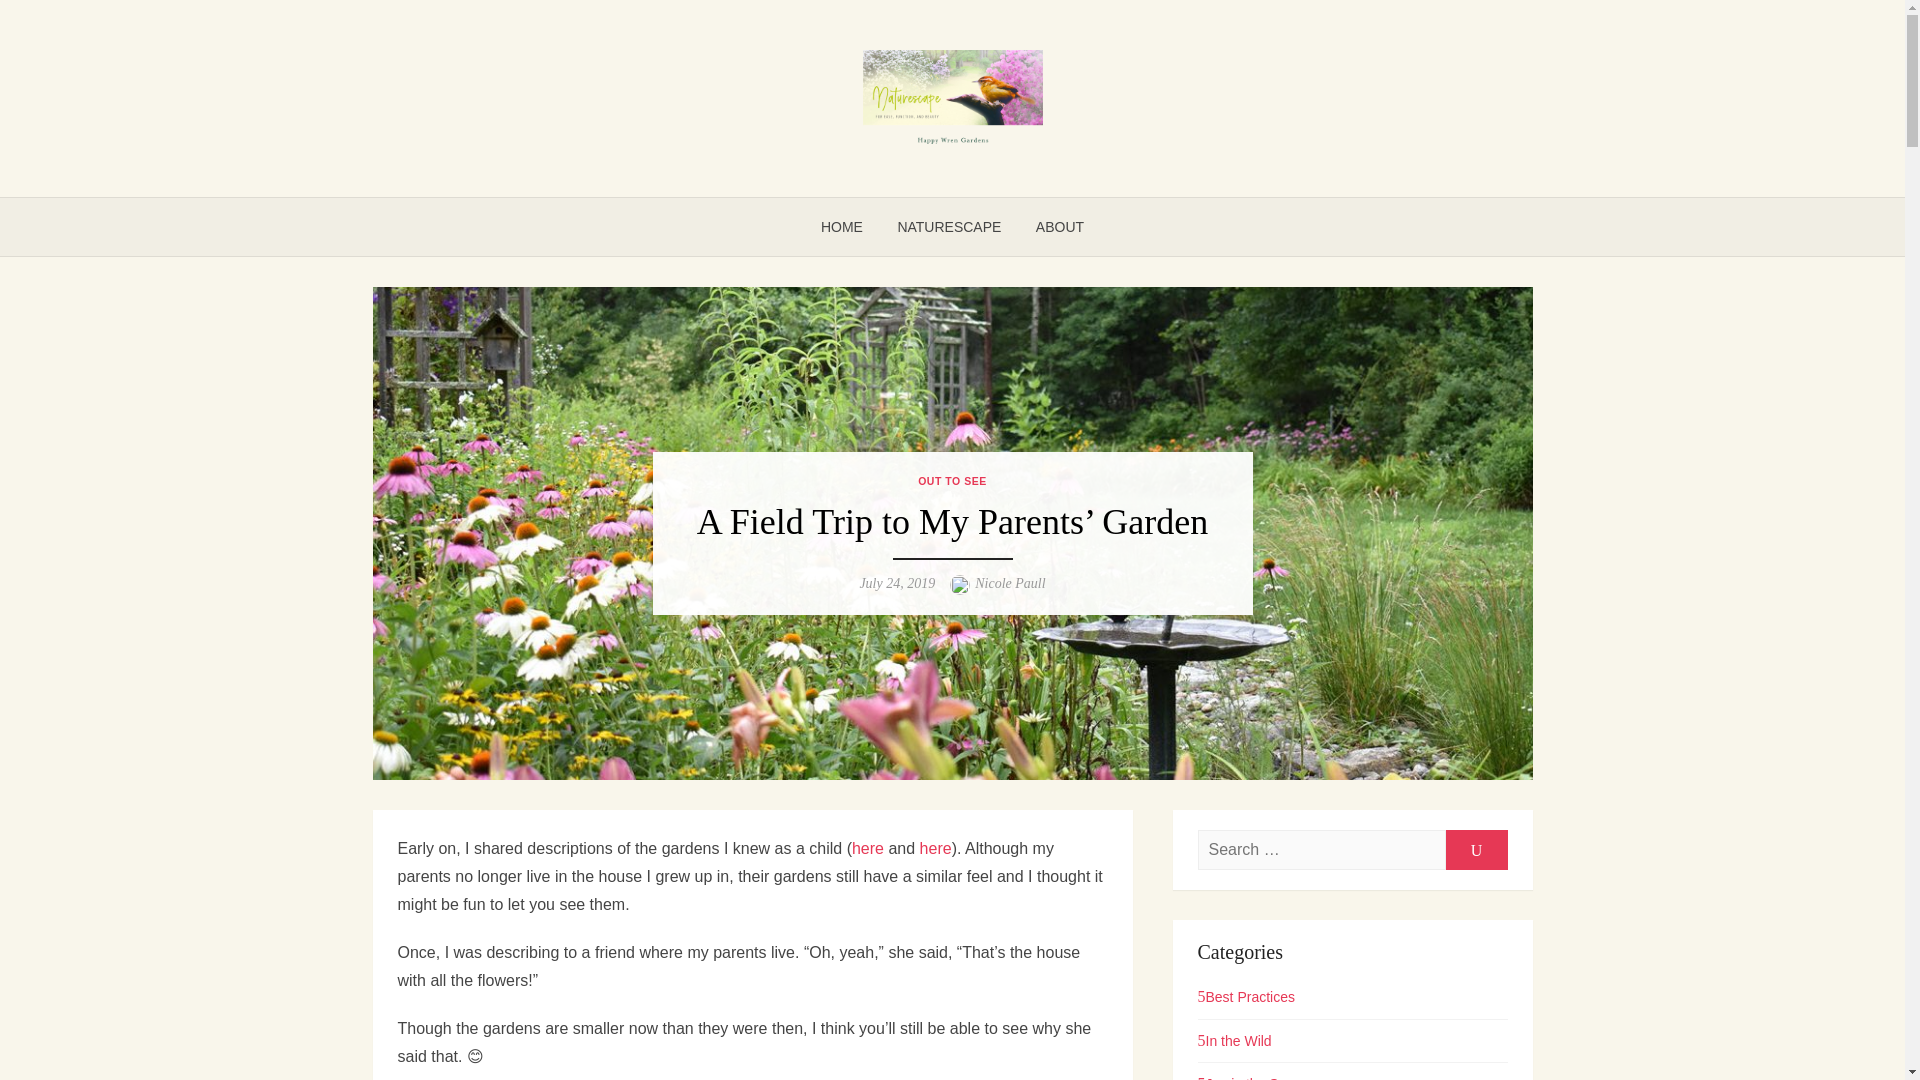 The height and width of the screenshot is (1080, 1920). What do you see at coordinates (948, 226) in the screenshot?
I see `NATURESCAPE` at bounding box center [948, 226].